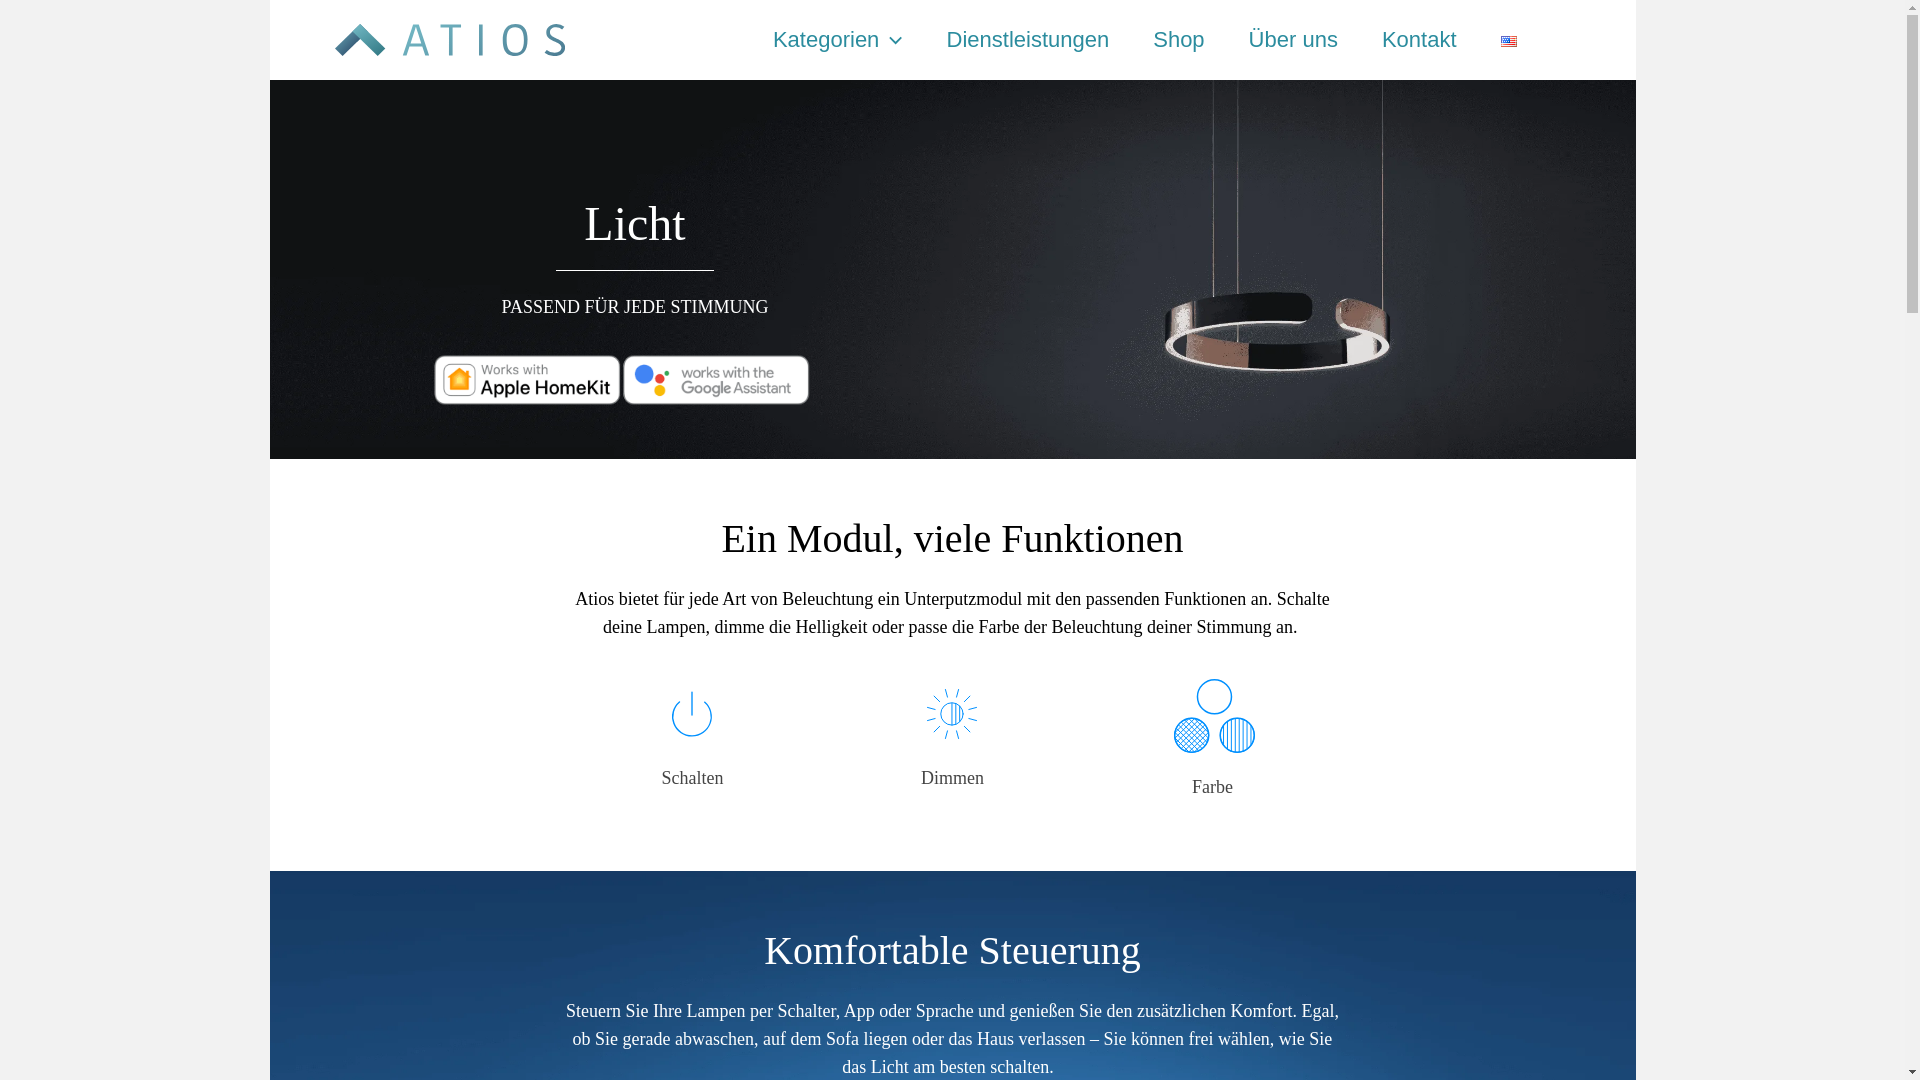 This screenshot has width=1920, height=1080. I want to click on Kategorien, so click(838, 40).